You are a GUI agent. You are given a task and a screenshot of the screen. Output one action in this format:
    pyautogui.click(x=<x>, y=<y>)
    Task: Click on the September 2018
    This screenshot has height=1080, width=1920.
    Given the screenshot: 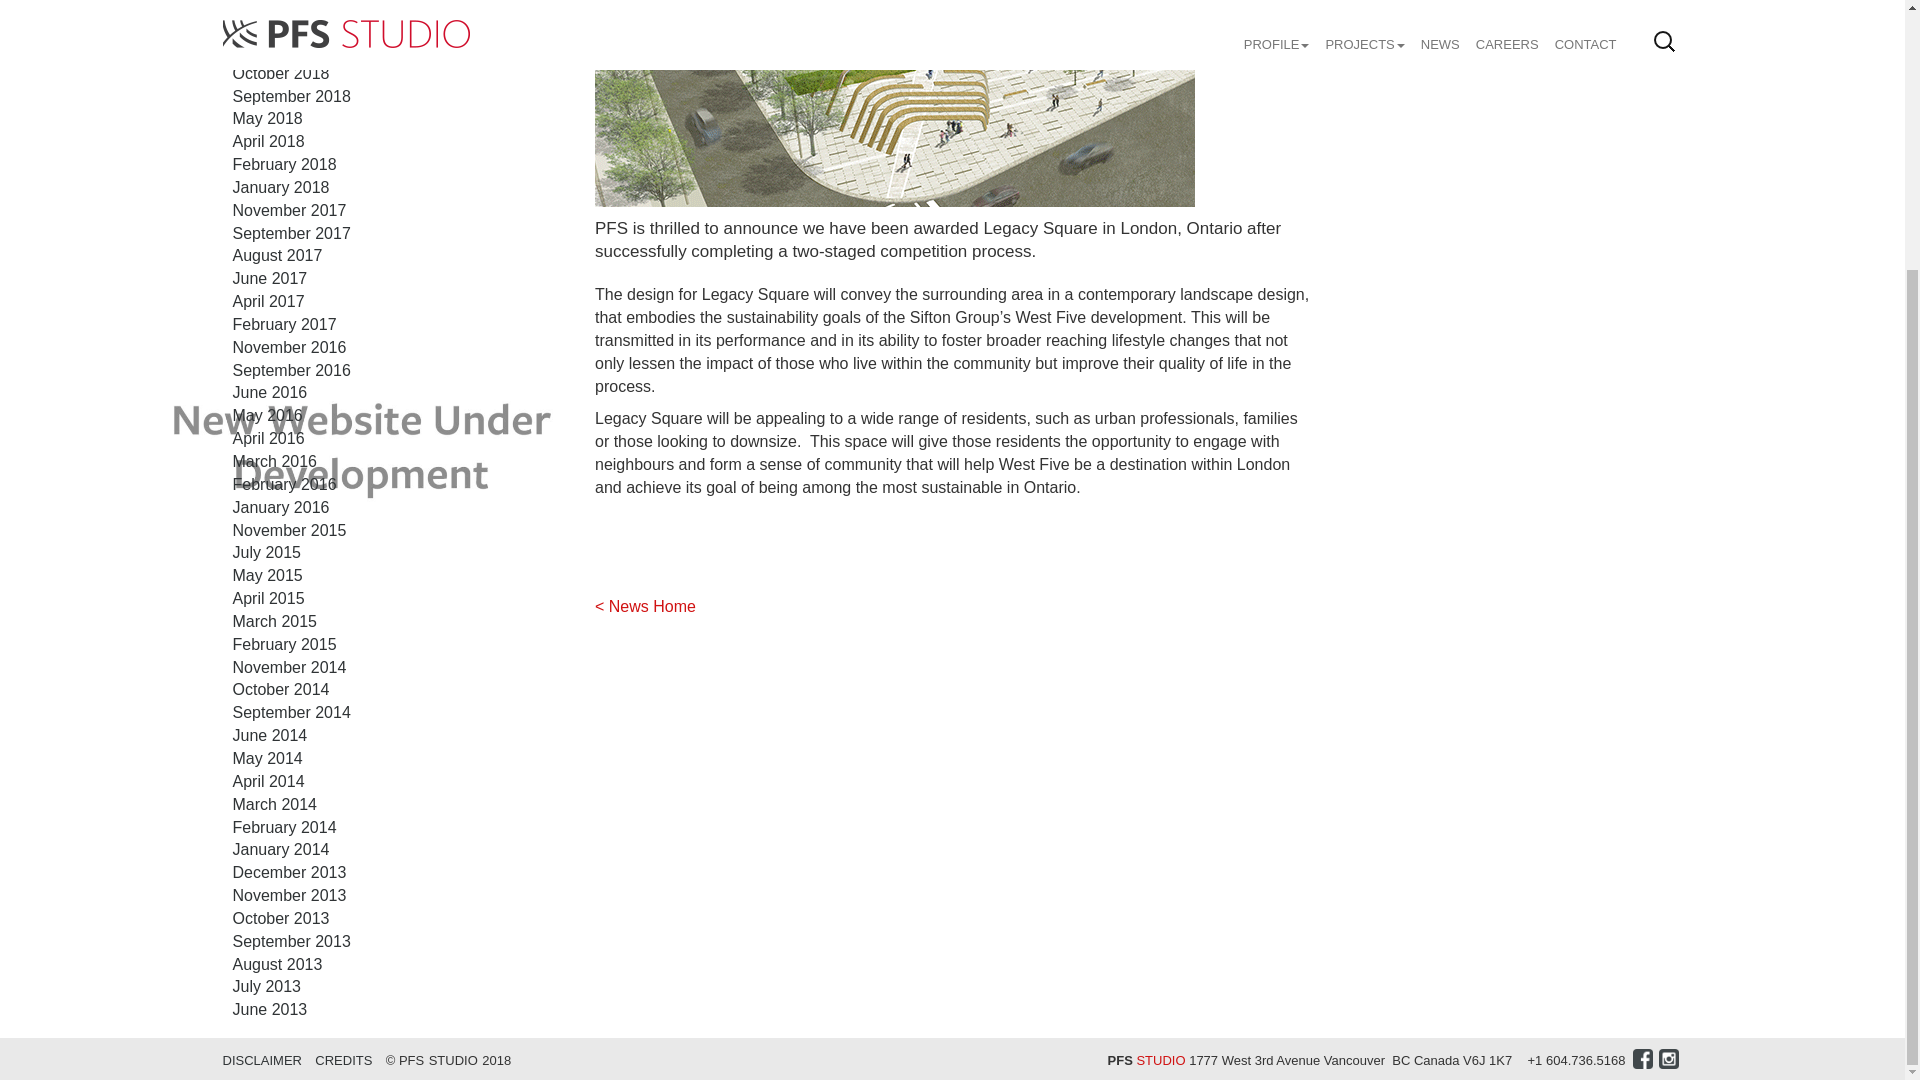 What is the action you would take?
    pyautogui.click(x=290, y=96)
    